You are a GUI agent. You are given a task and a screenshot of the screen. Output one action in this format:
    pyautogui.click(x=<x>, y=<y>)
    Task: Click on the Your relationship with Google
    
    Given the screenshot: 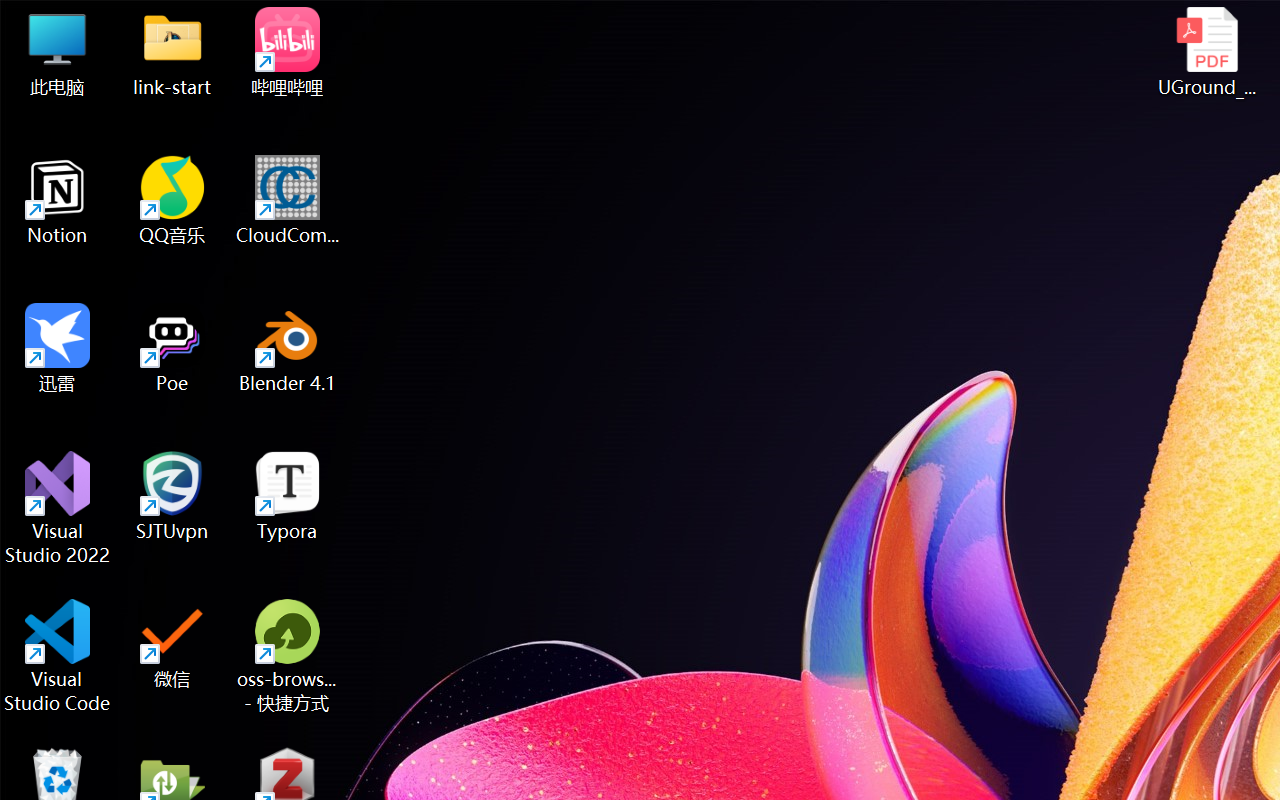 What is the action you would take?
    pyautogui.click(x=152, y=293)
    